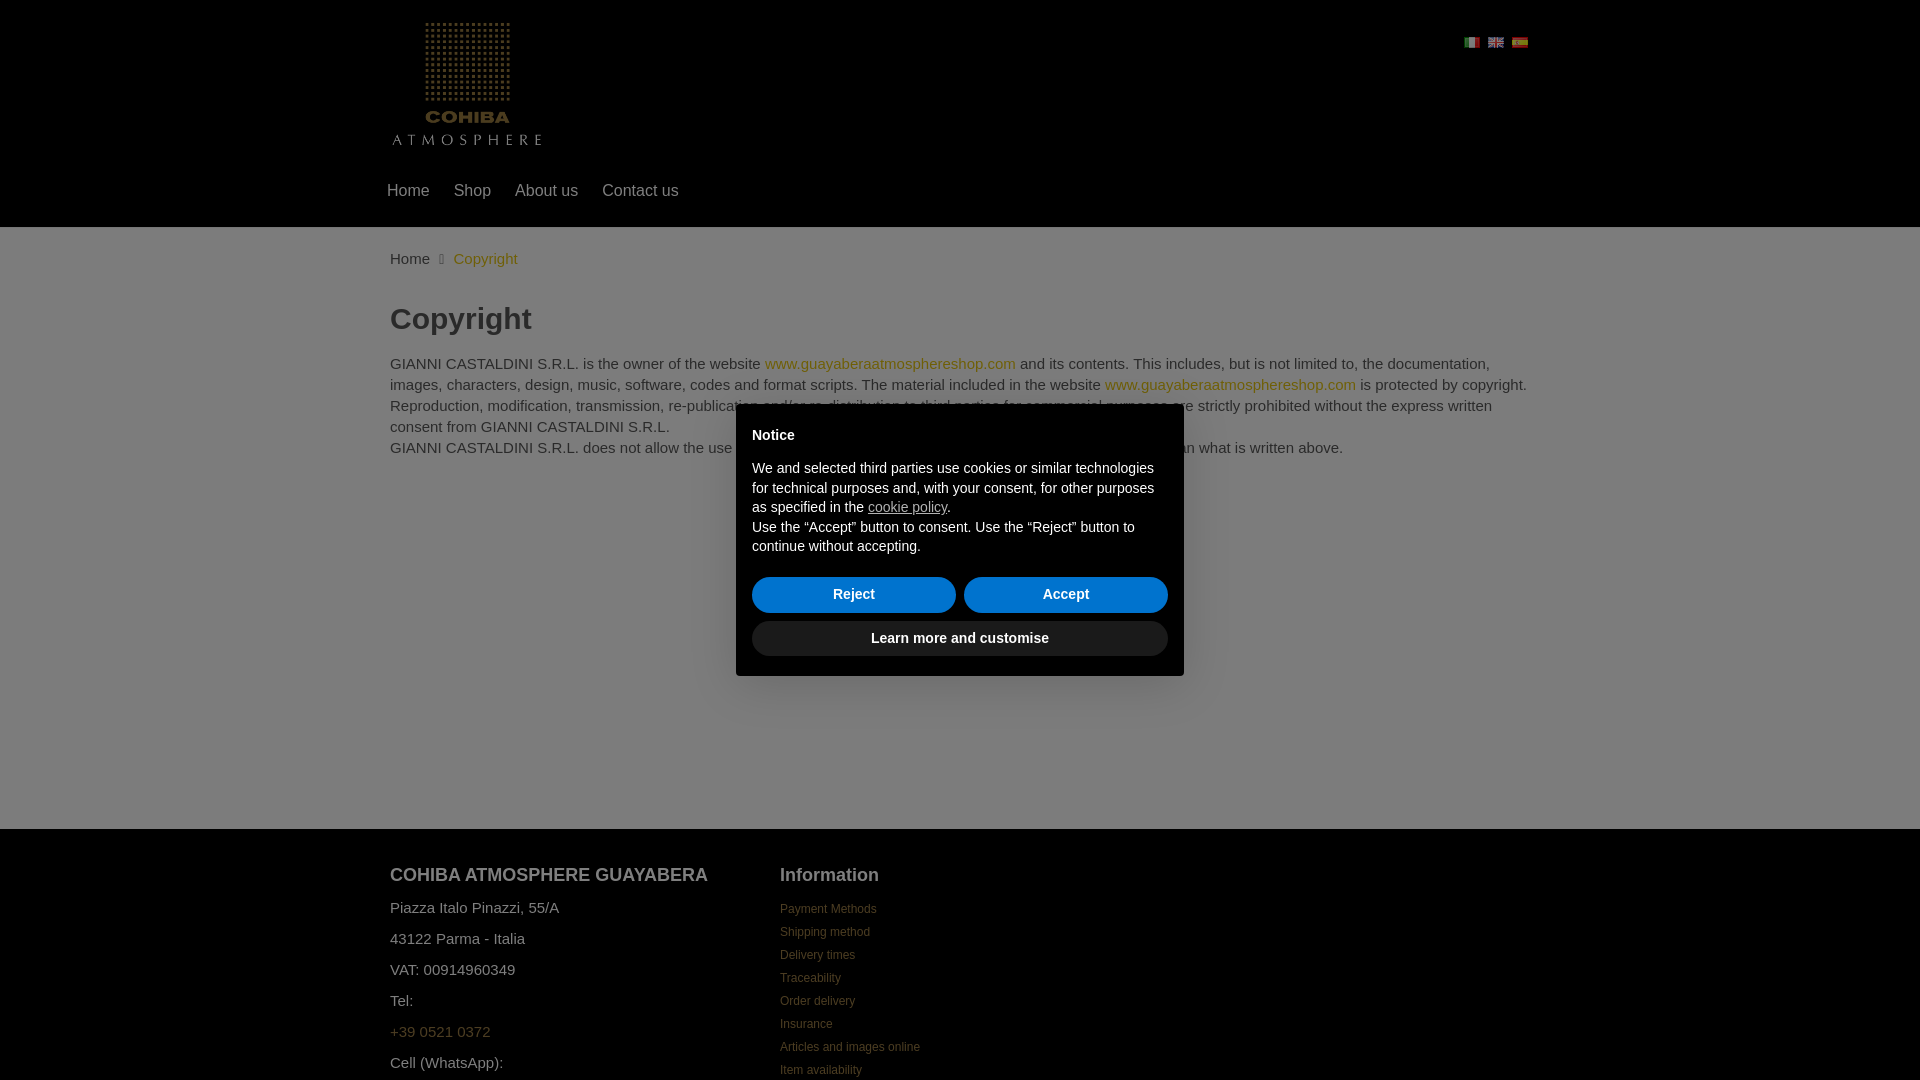  I want to click on Traceability, so click(810, 977).